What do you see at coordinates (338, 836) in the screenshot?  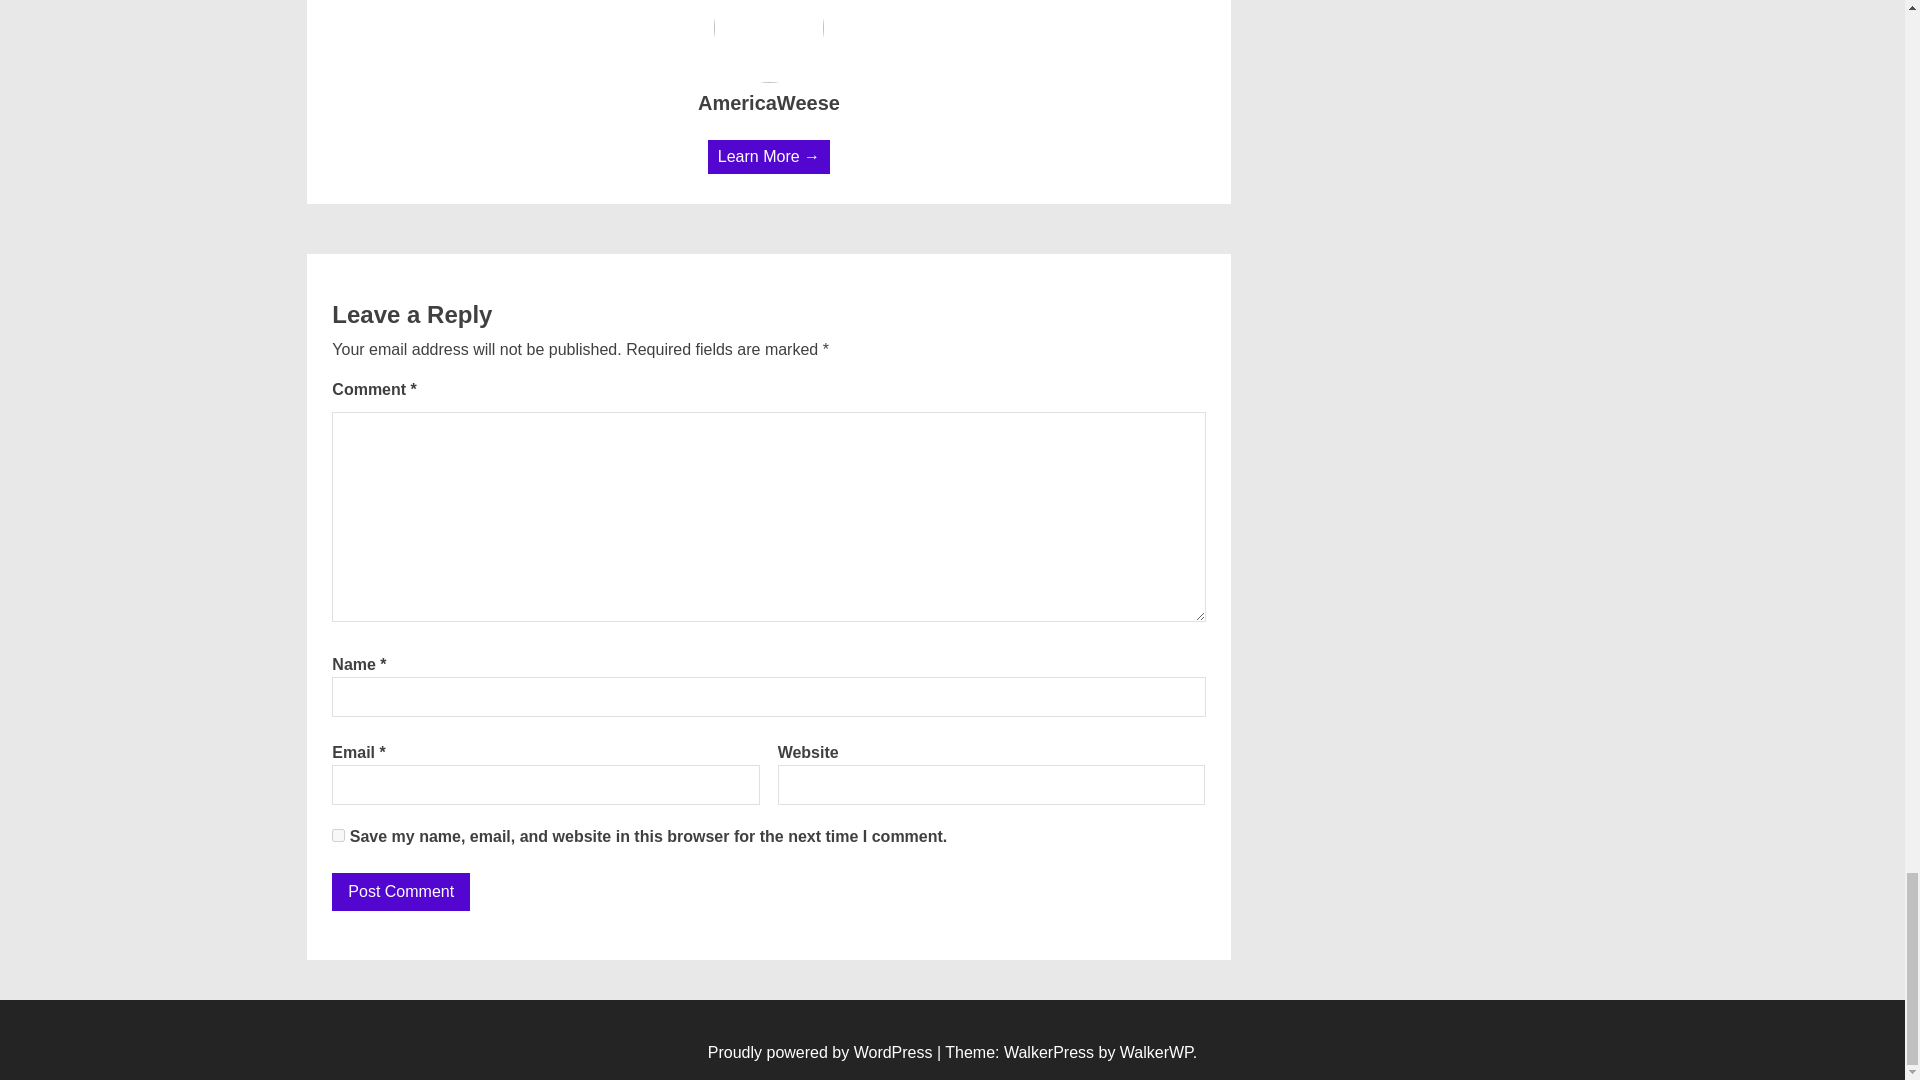 I see `yes` at bounding box center [338, 836].